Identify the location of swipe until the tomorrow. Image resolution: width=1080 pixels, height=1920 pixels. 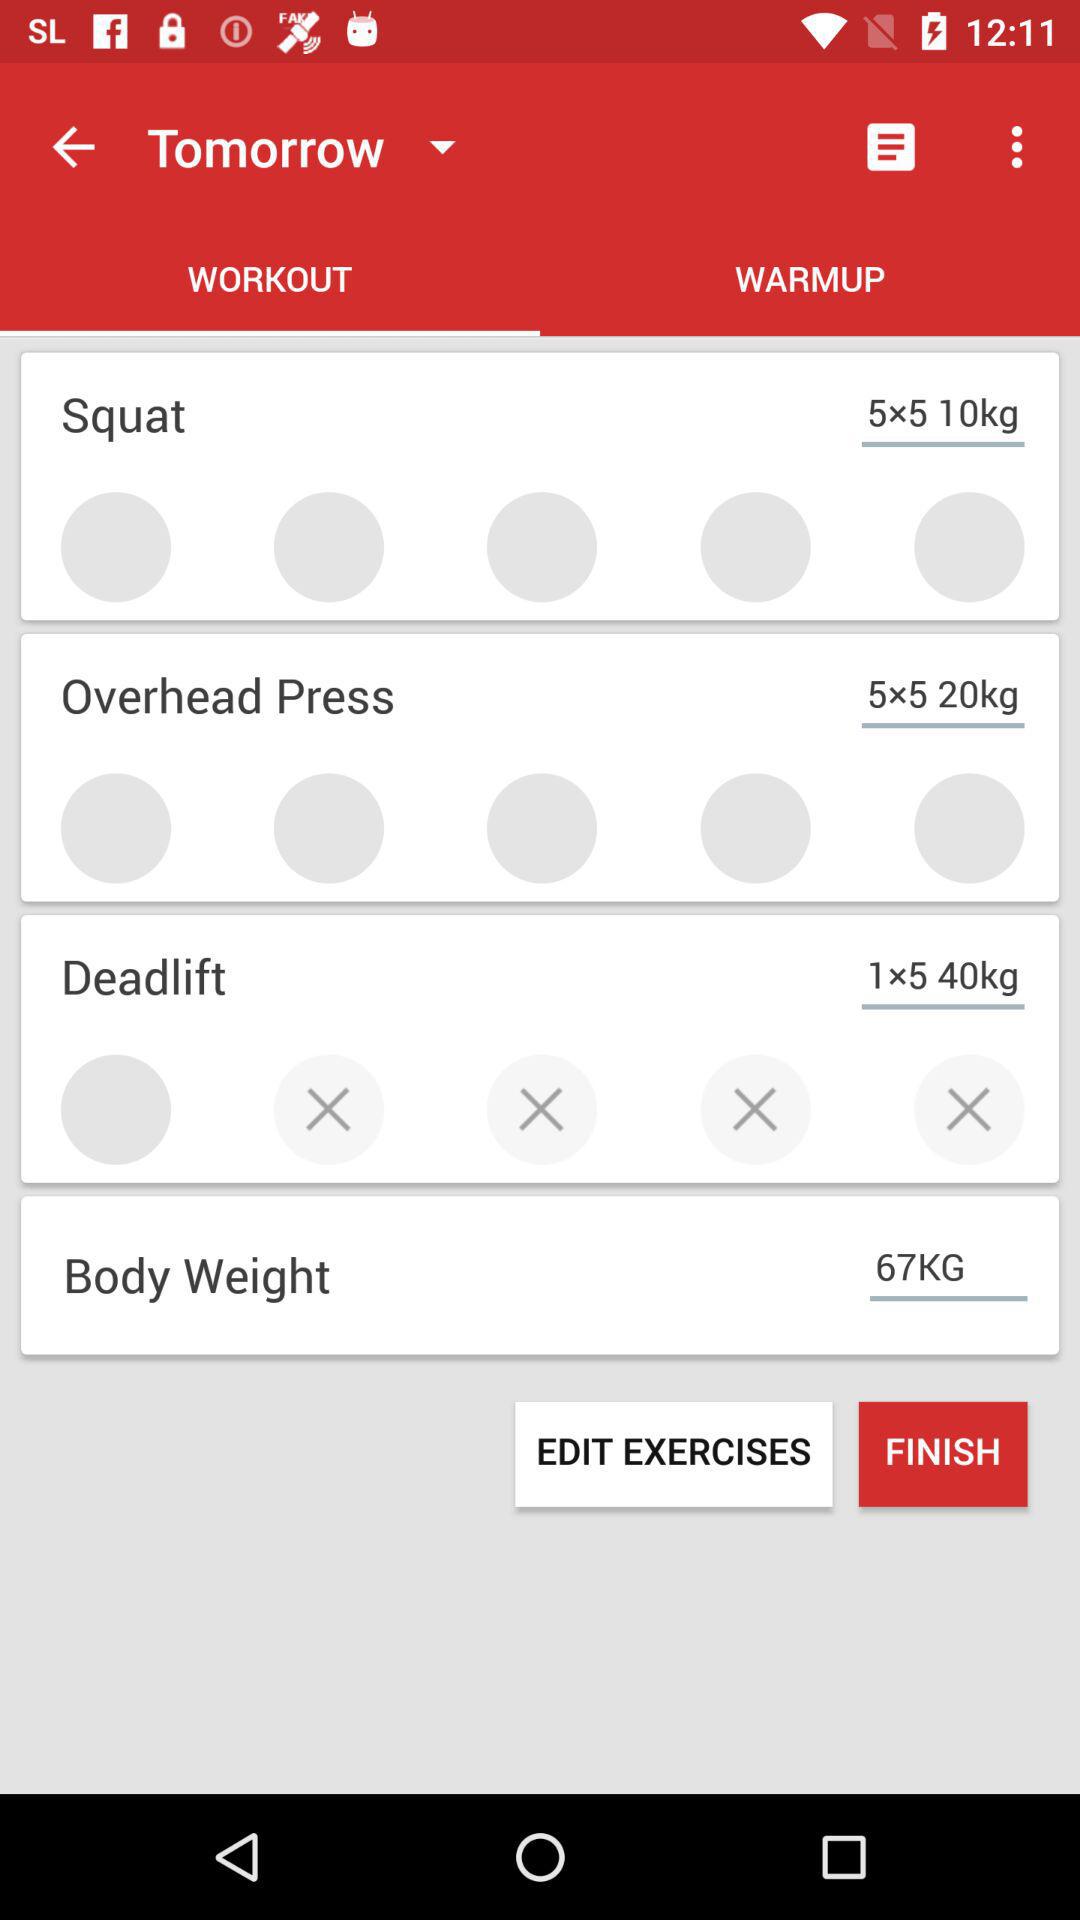
(310, 146).